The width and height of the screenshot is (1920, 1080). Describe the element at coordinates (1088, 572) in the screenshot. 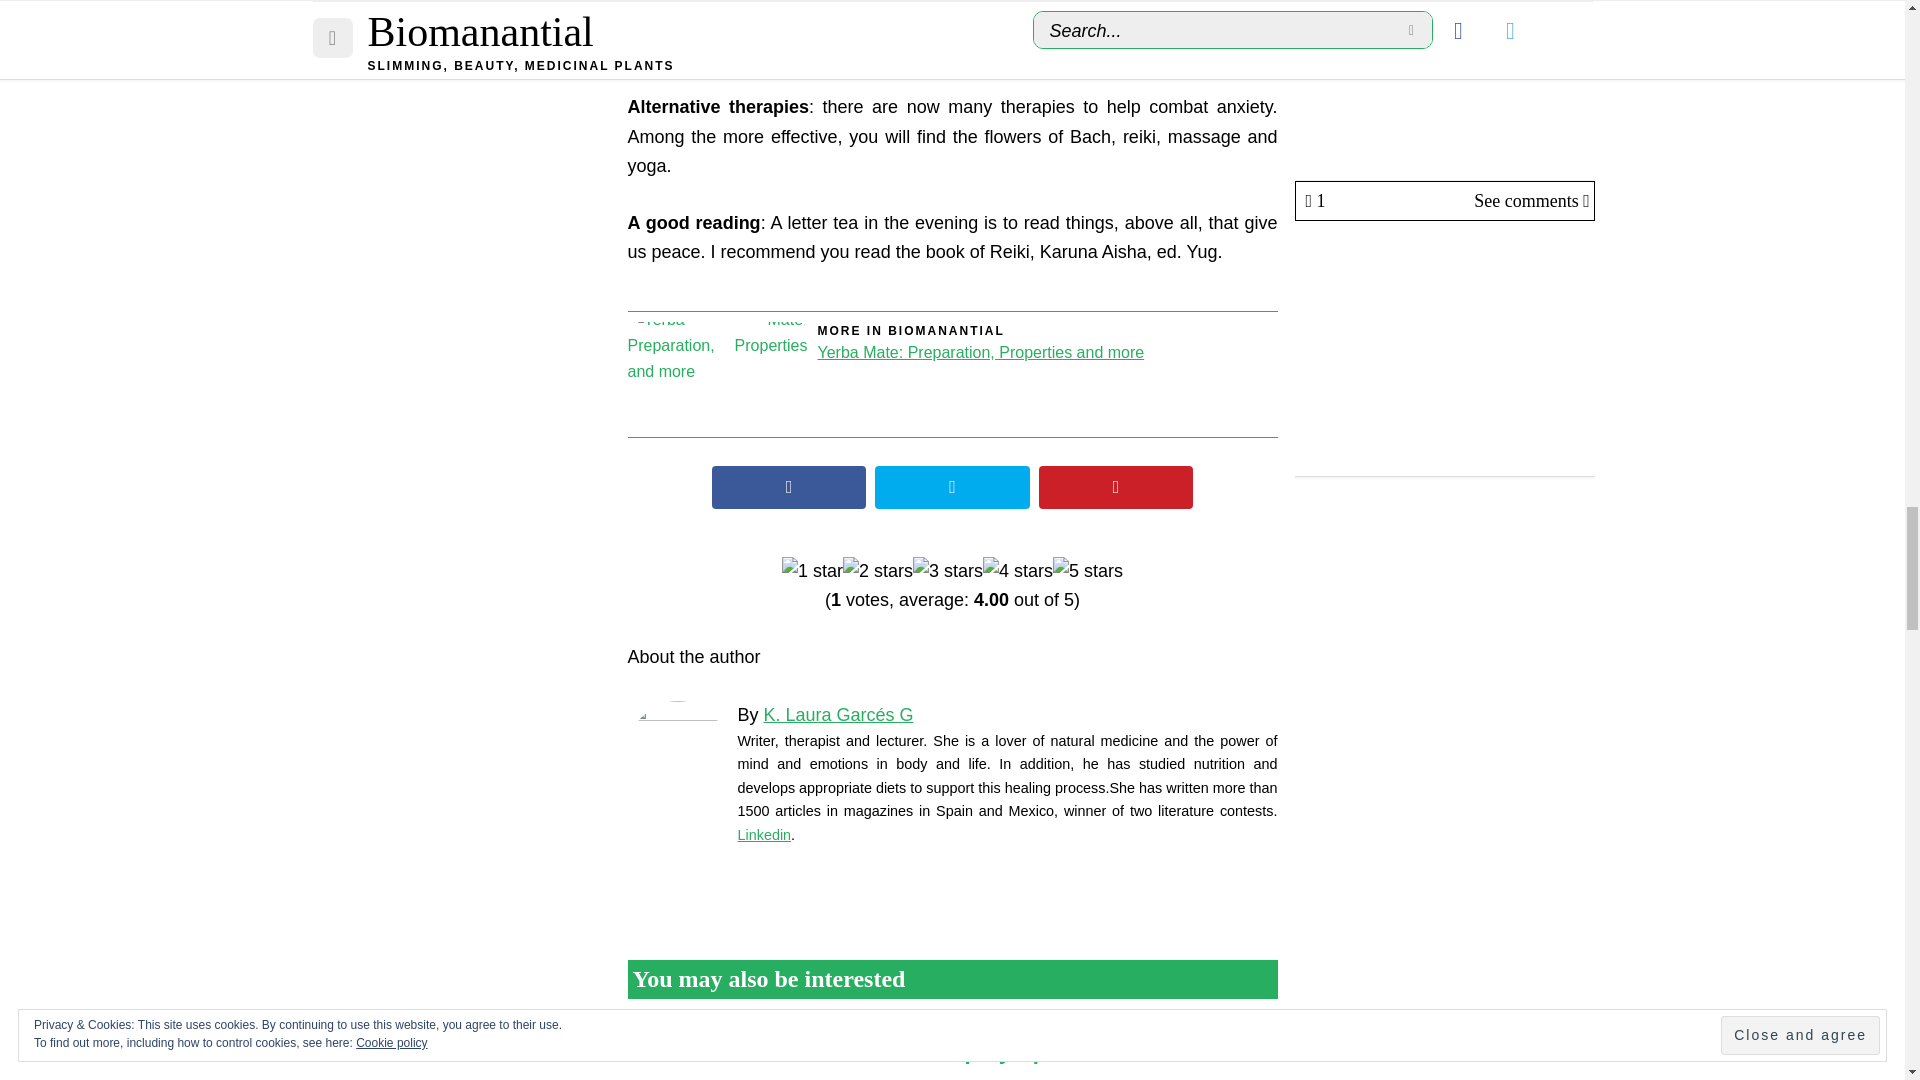

I see `5 stars` at that location.